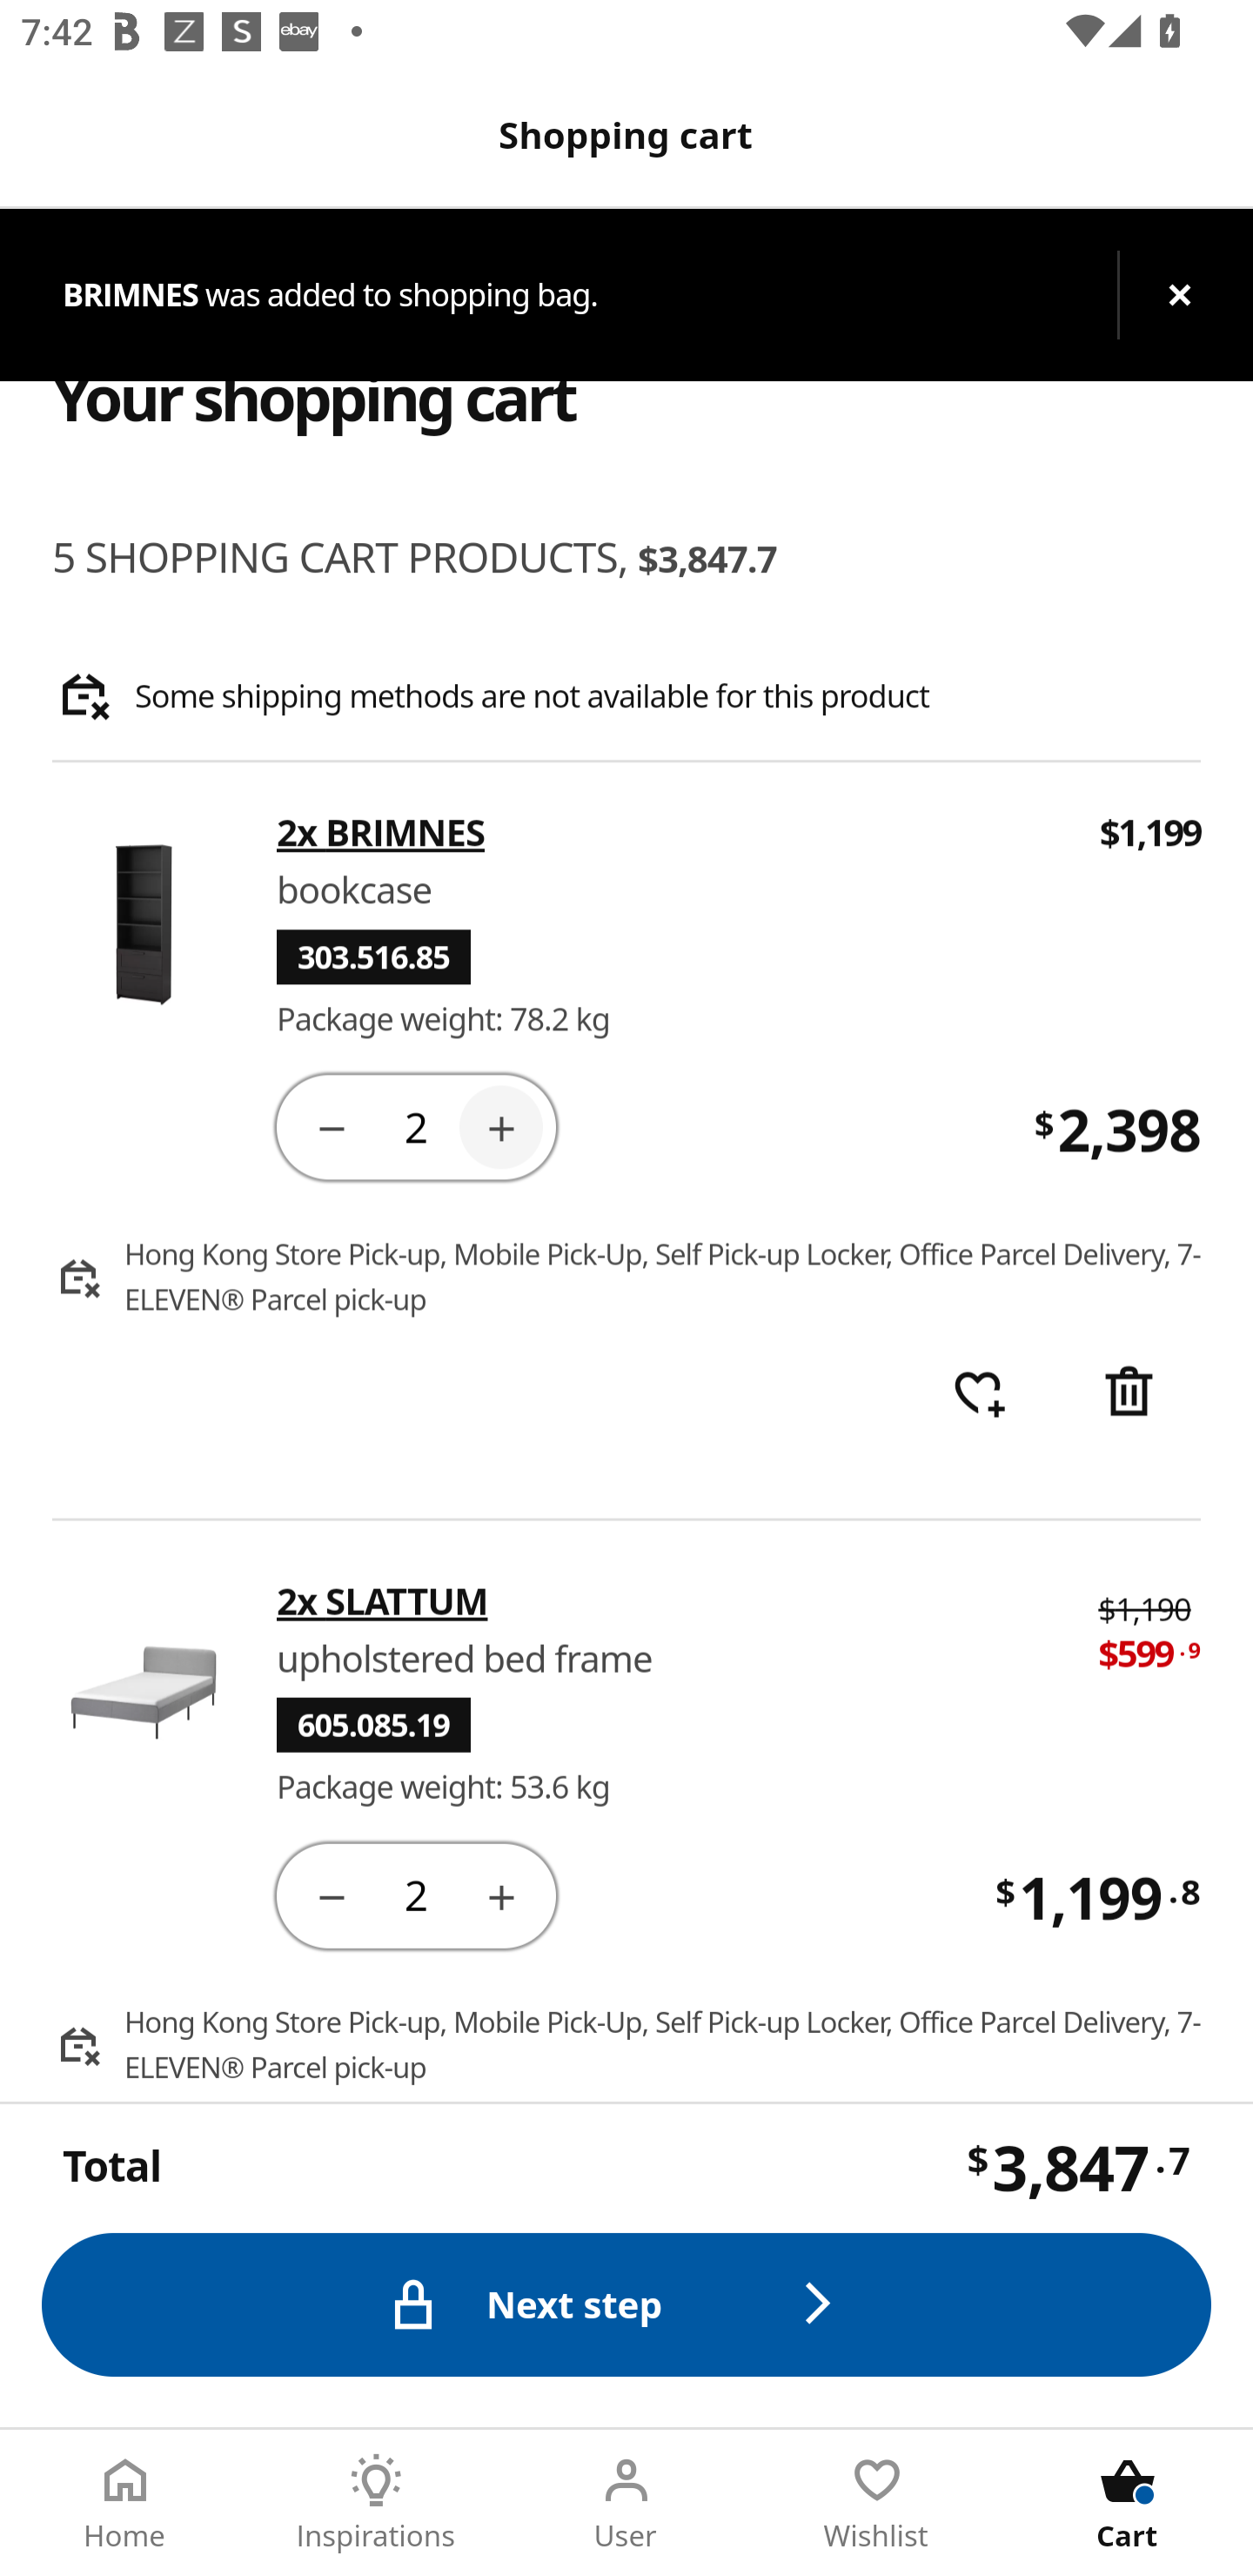  What do you see at coordinates (416, 1894) in the screenshot?
I see `2` at bounding box center [416, 1894].